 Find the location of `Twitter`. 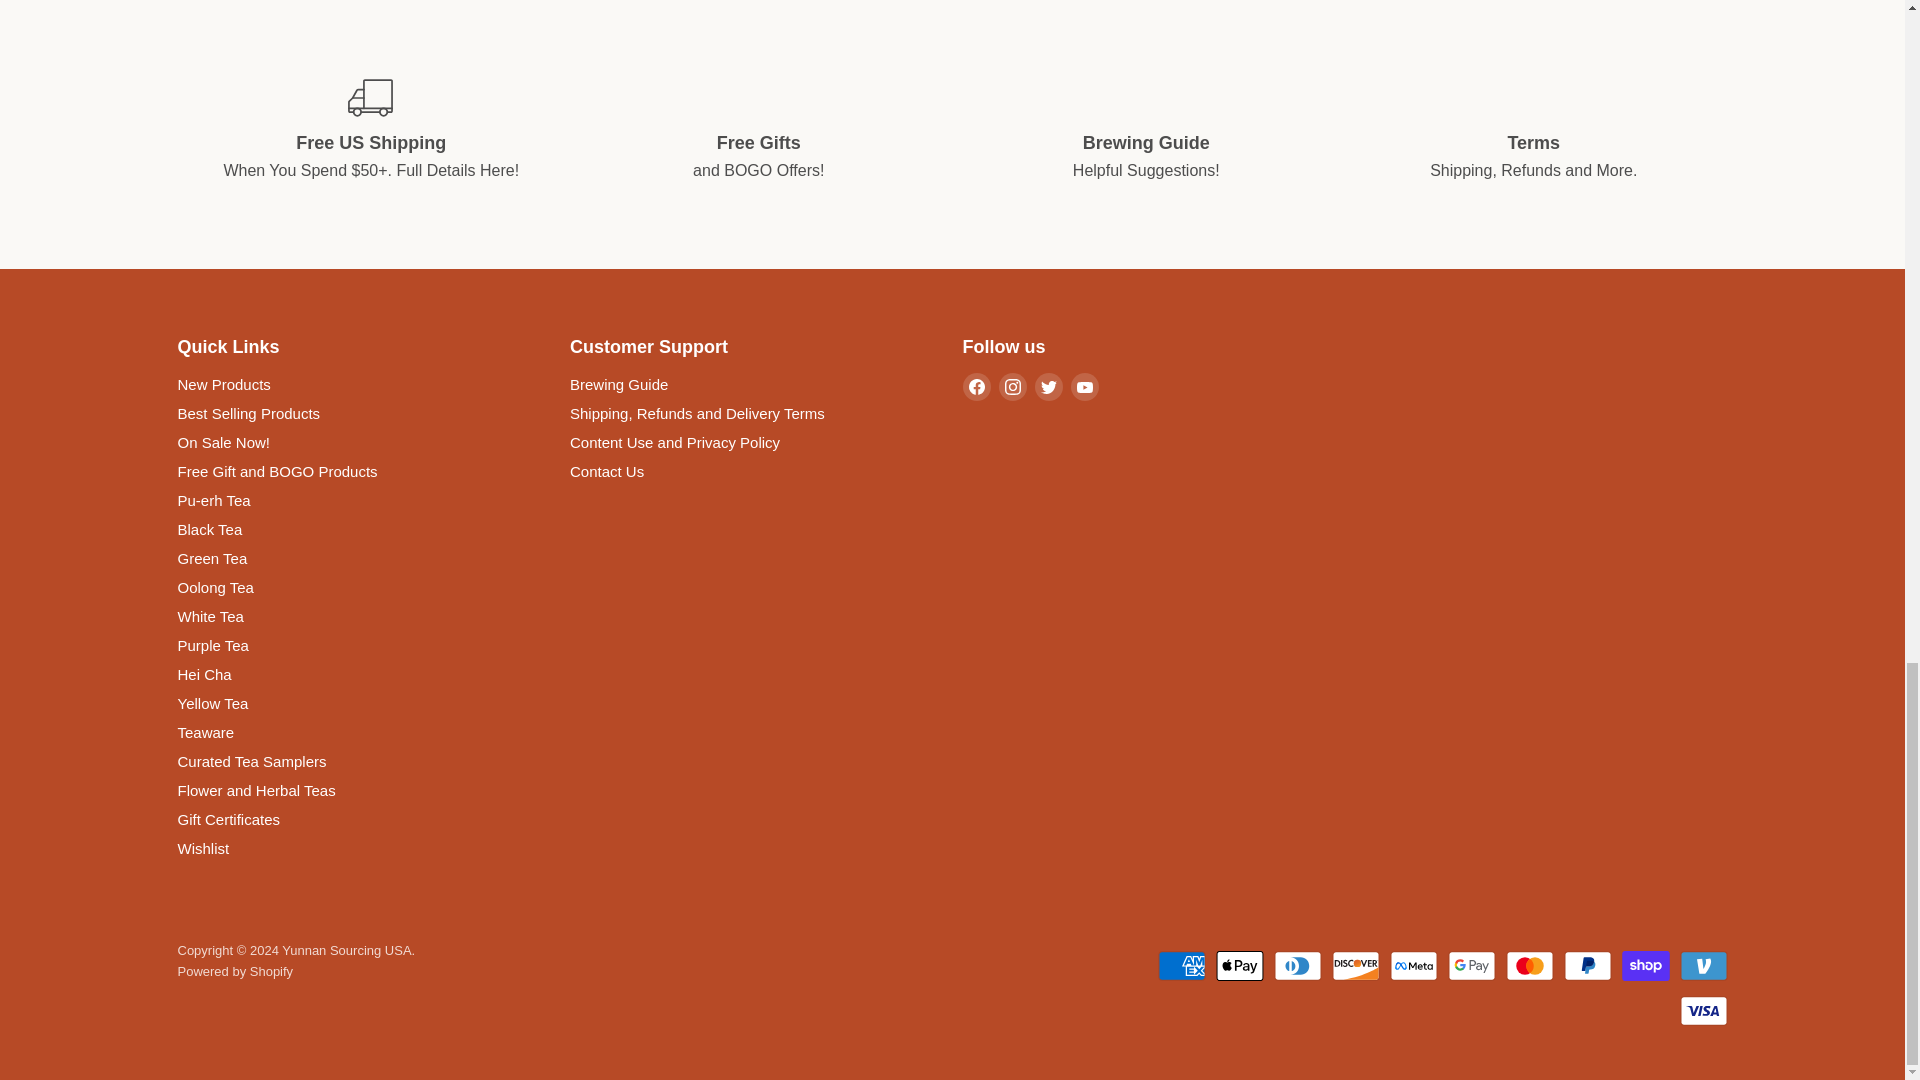

Twitter is located at coordinates (1048, 386).